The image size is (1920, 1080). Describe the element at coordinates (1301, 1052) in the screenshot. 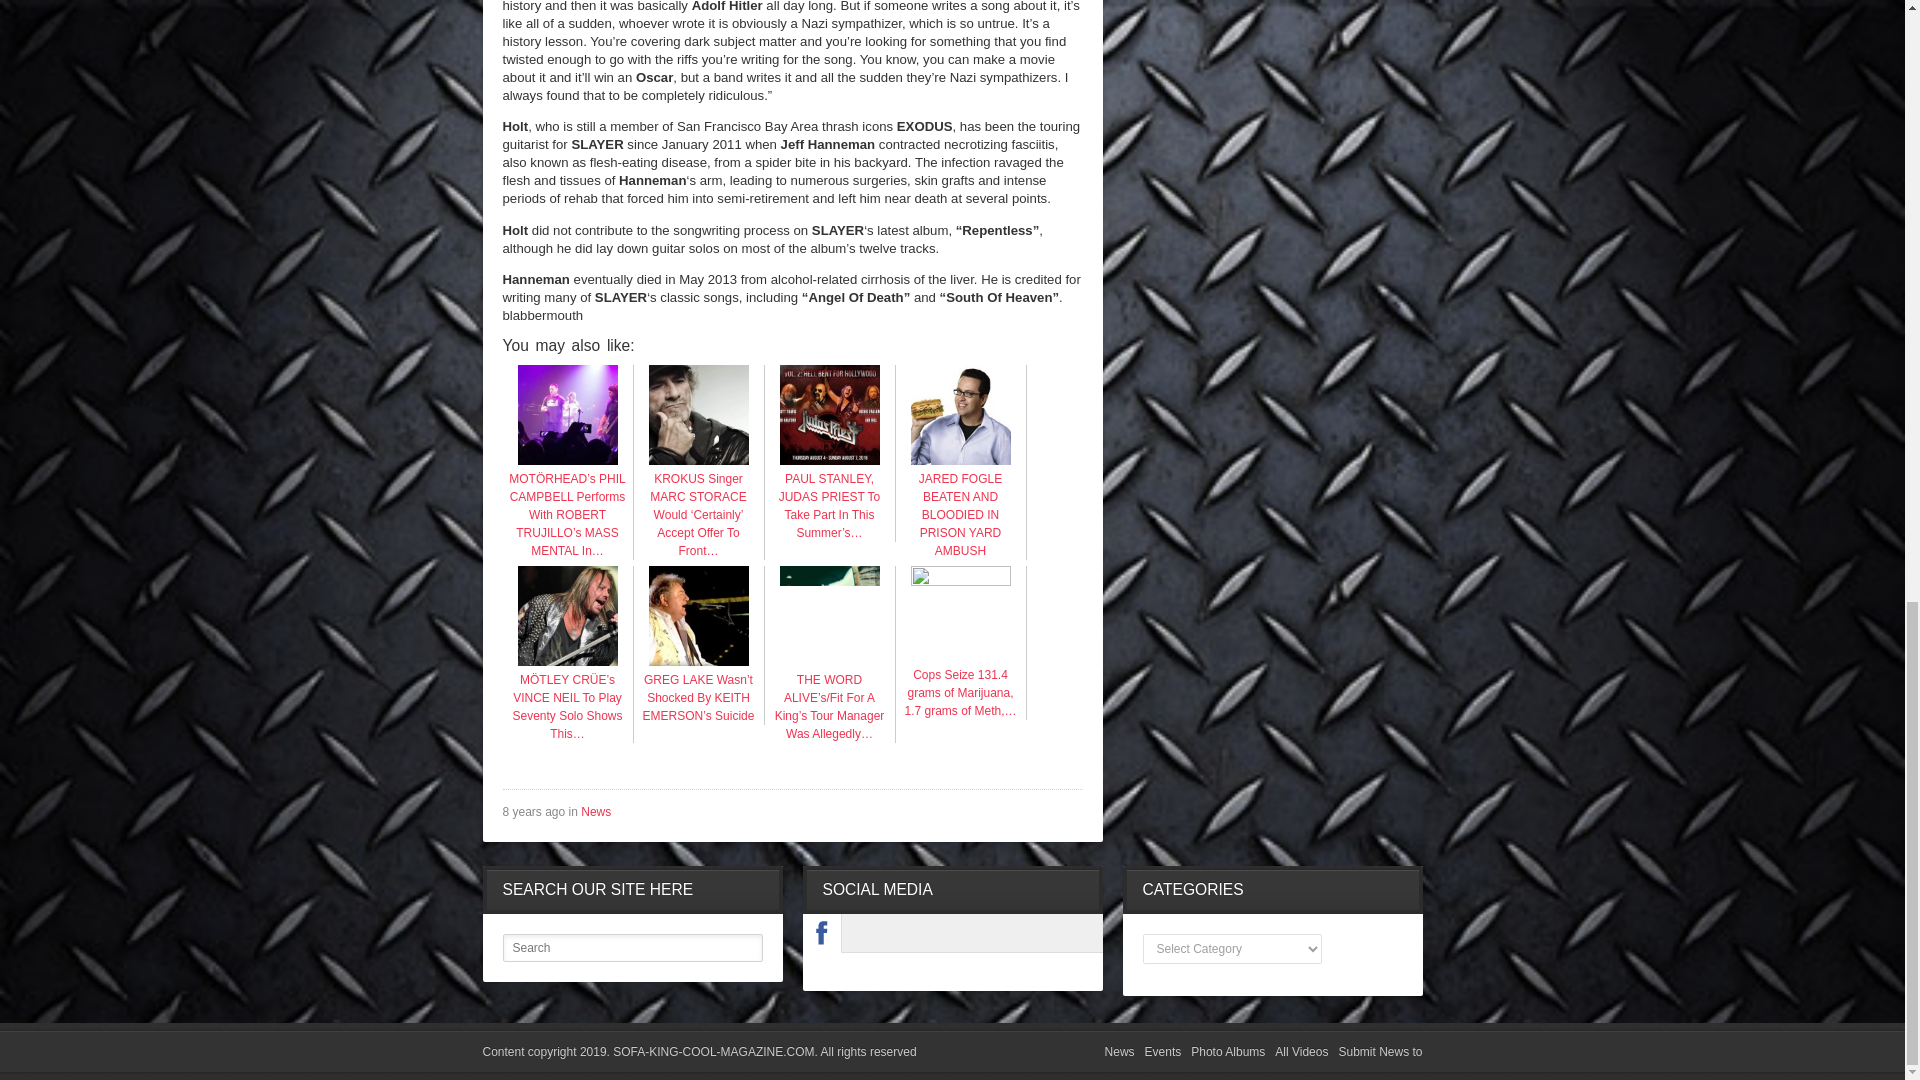

I see `All Videos` at that location.